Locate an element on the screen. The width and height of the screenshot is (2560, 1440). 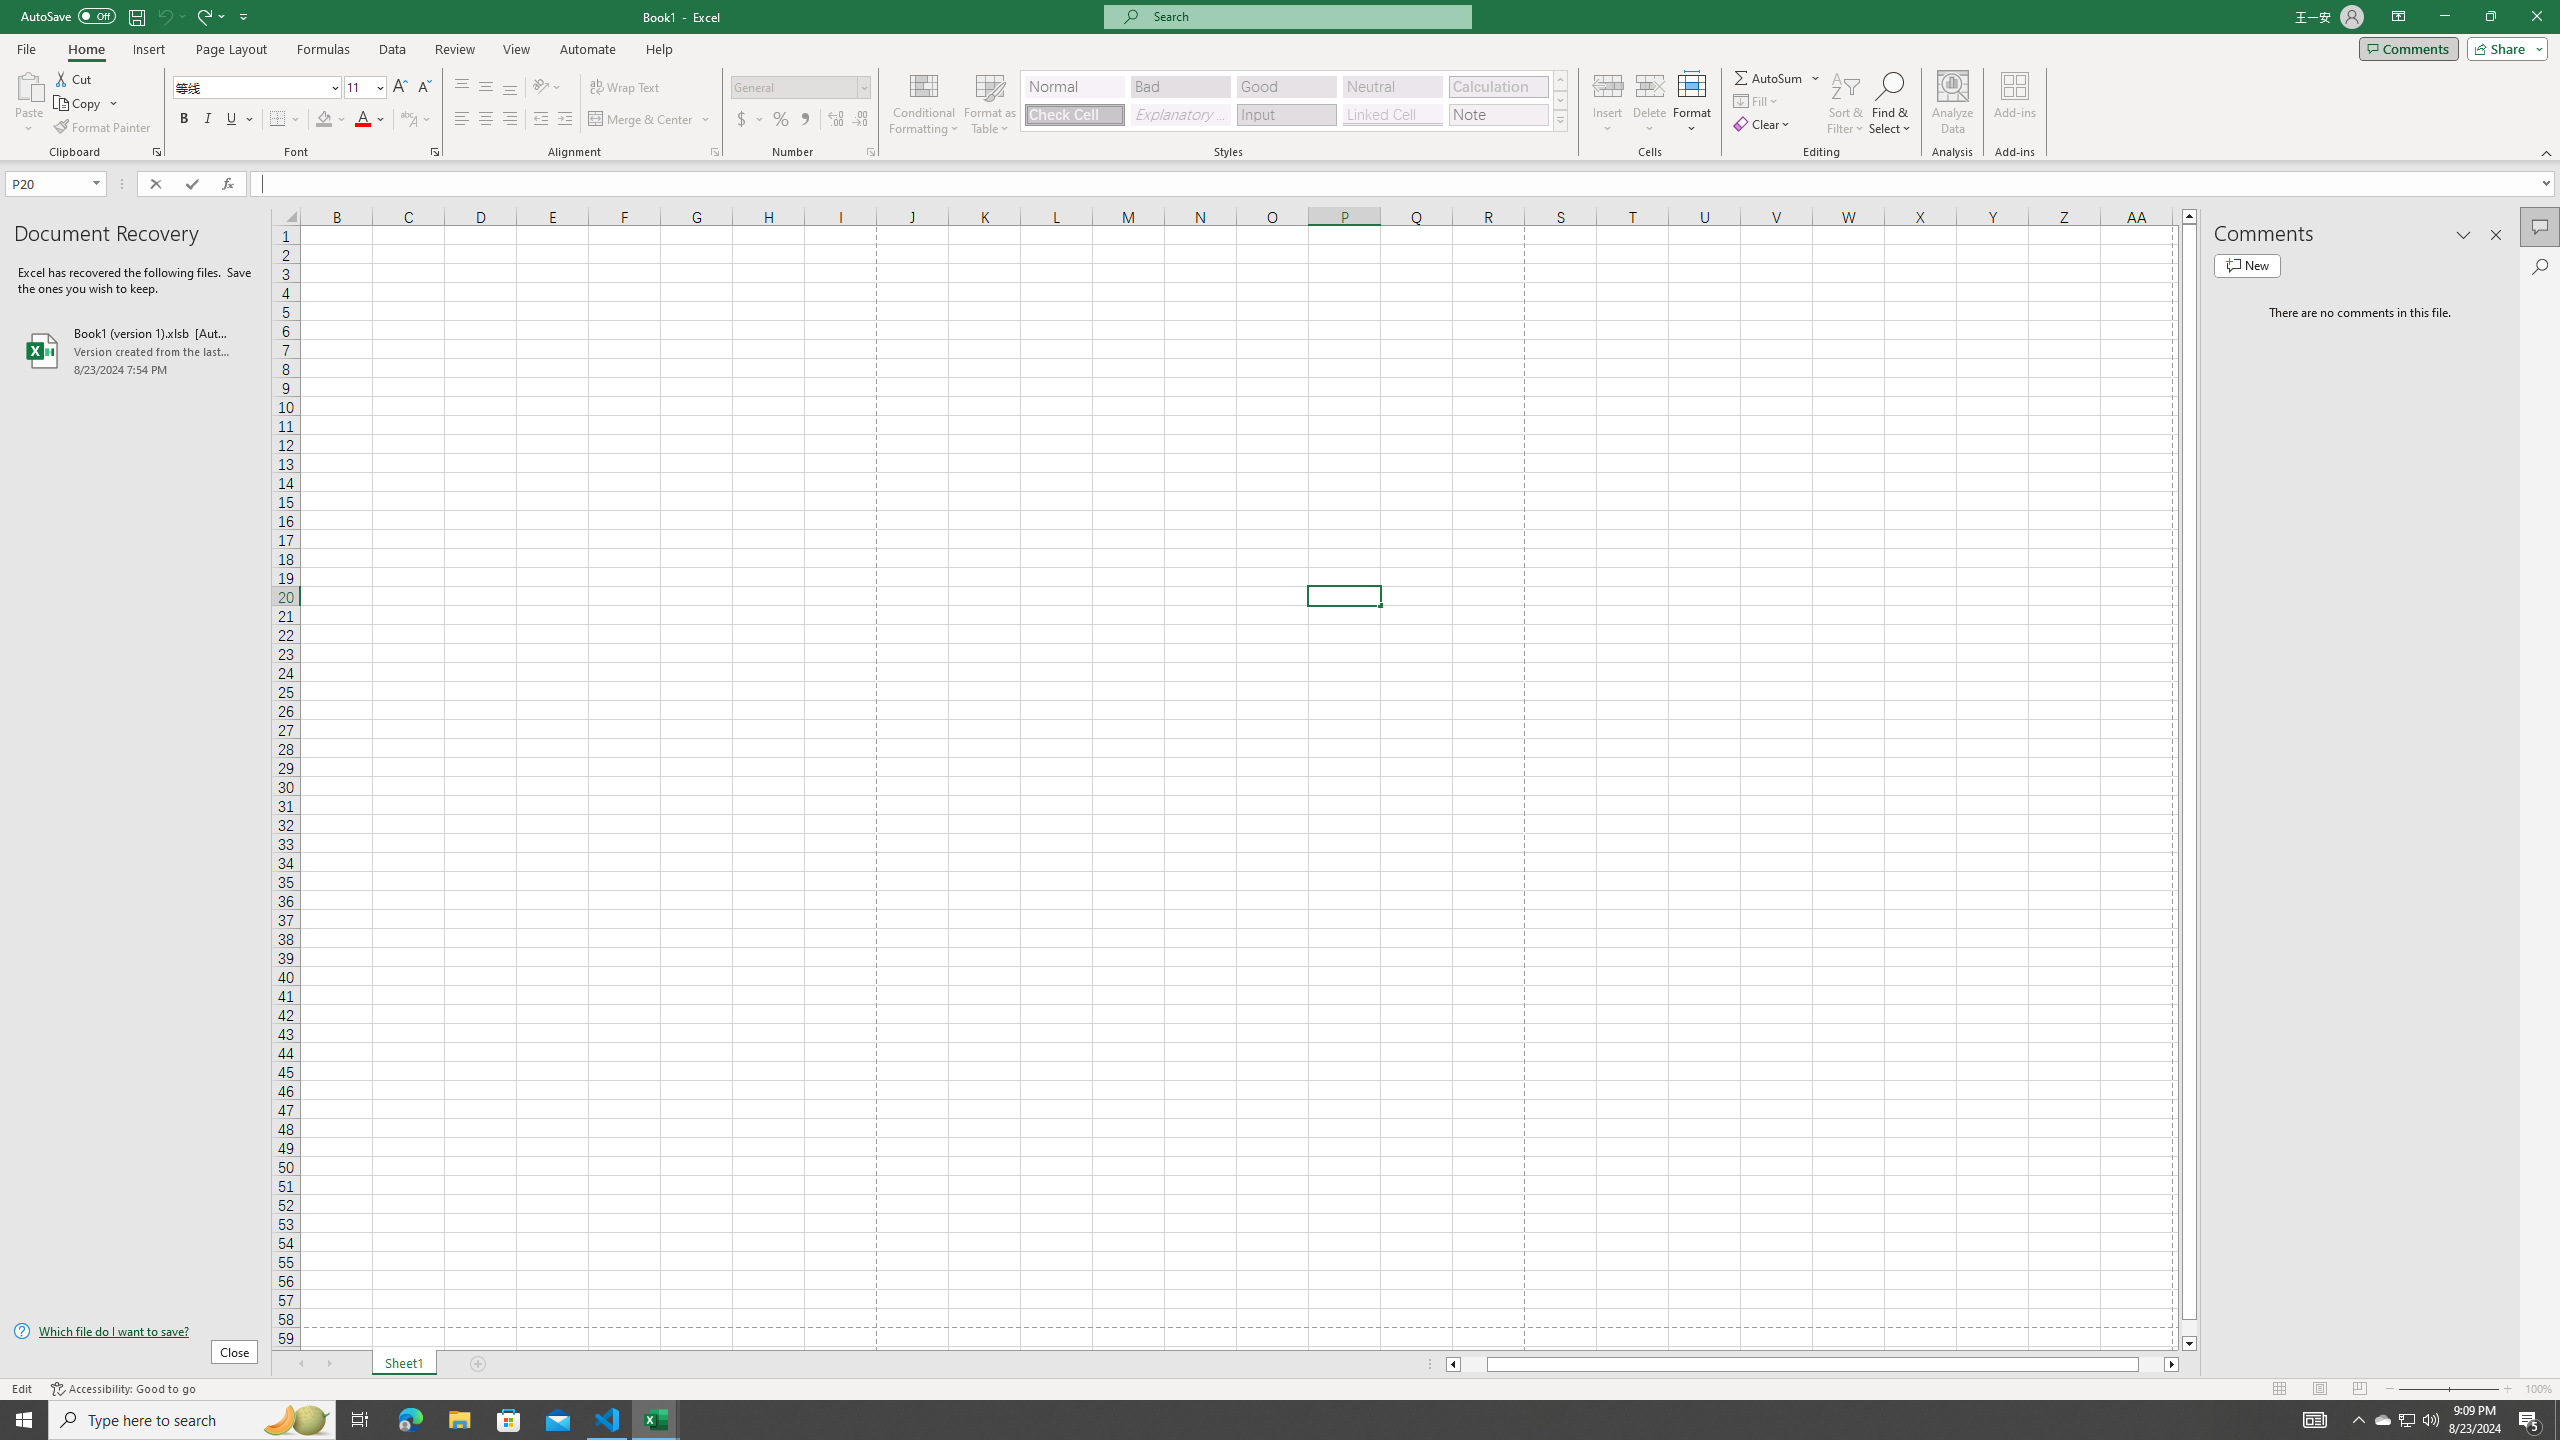
Accessibility Checker Accessibility: Good to go is located at coordinates (124, 1389).